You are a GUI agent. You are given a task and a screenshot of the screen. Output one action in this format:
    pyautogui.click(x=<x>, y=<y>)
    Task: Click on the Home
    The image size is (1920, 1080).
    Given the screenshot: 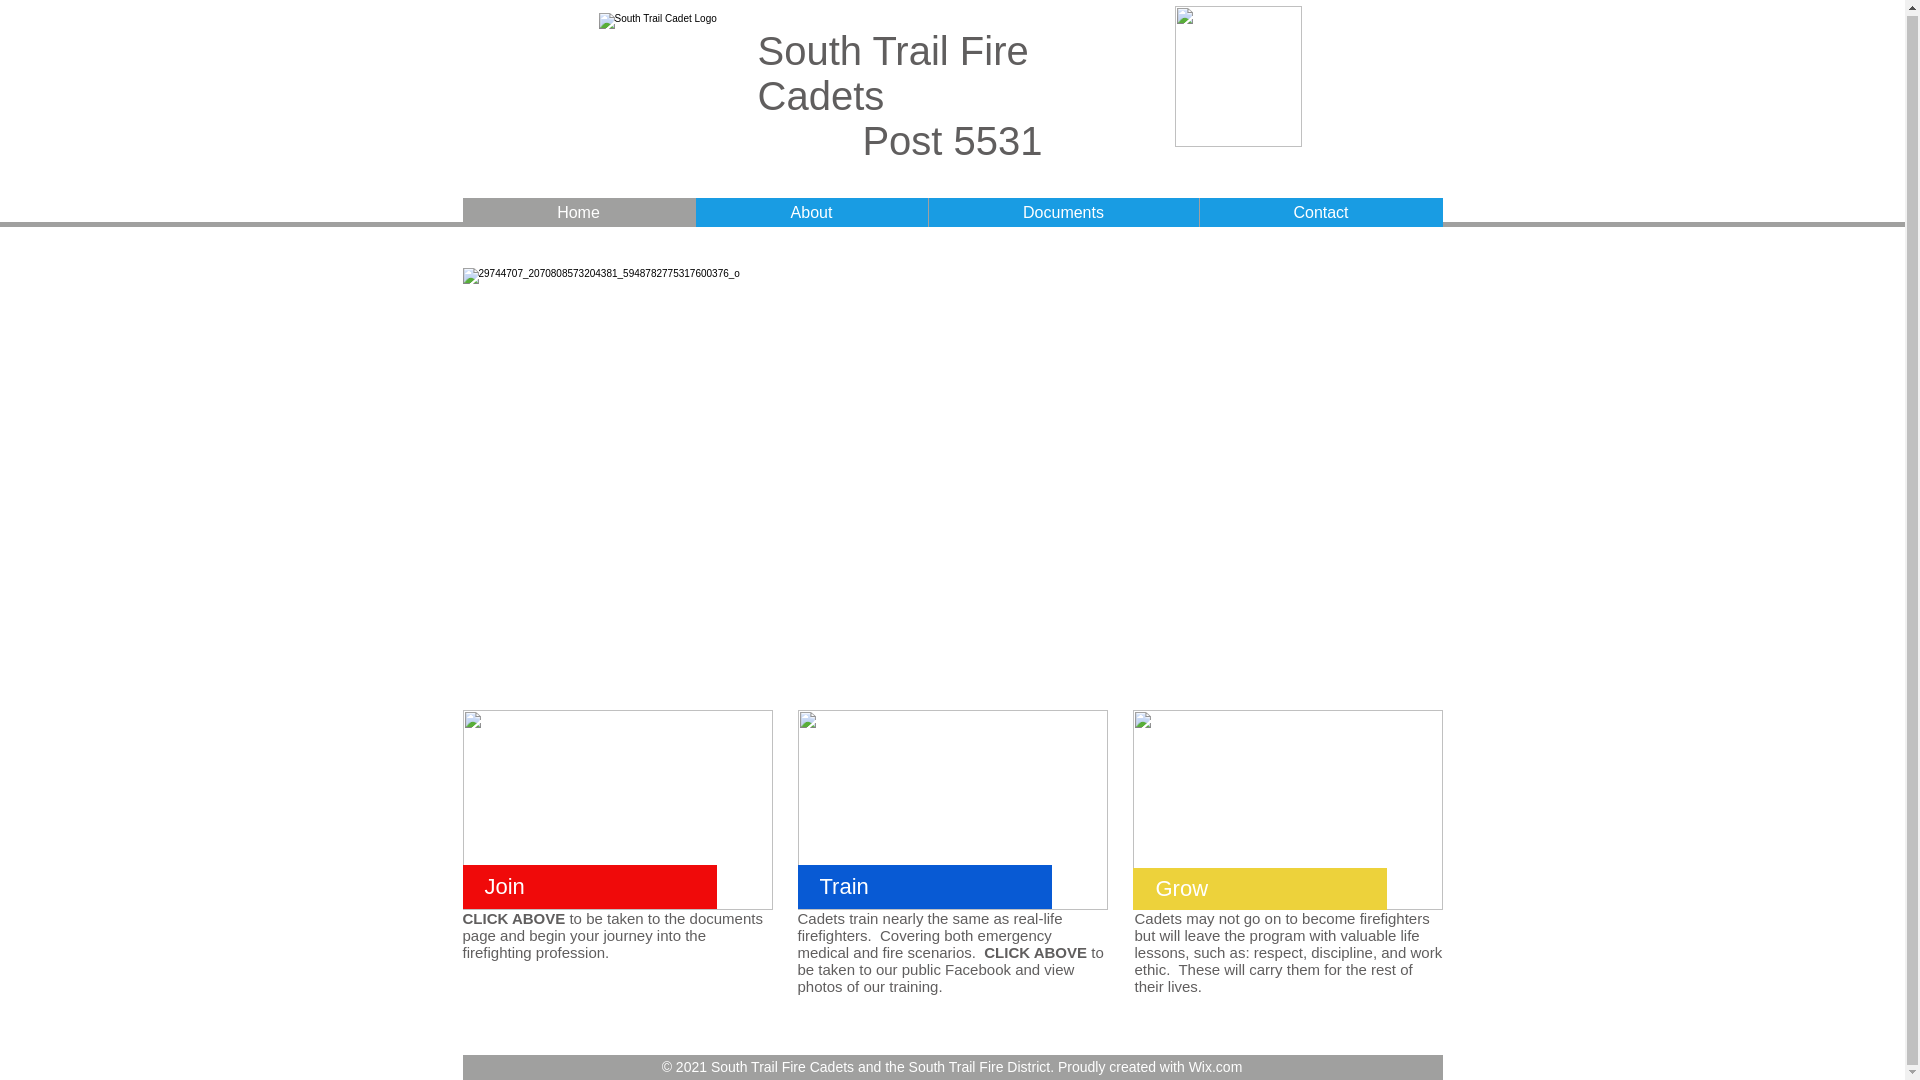 What is the action you would take?
    pyautogui.click(x=578, y=212)
    